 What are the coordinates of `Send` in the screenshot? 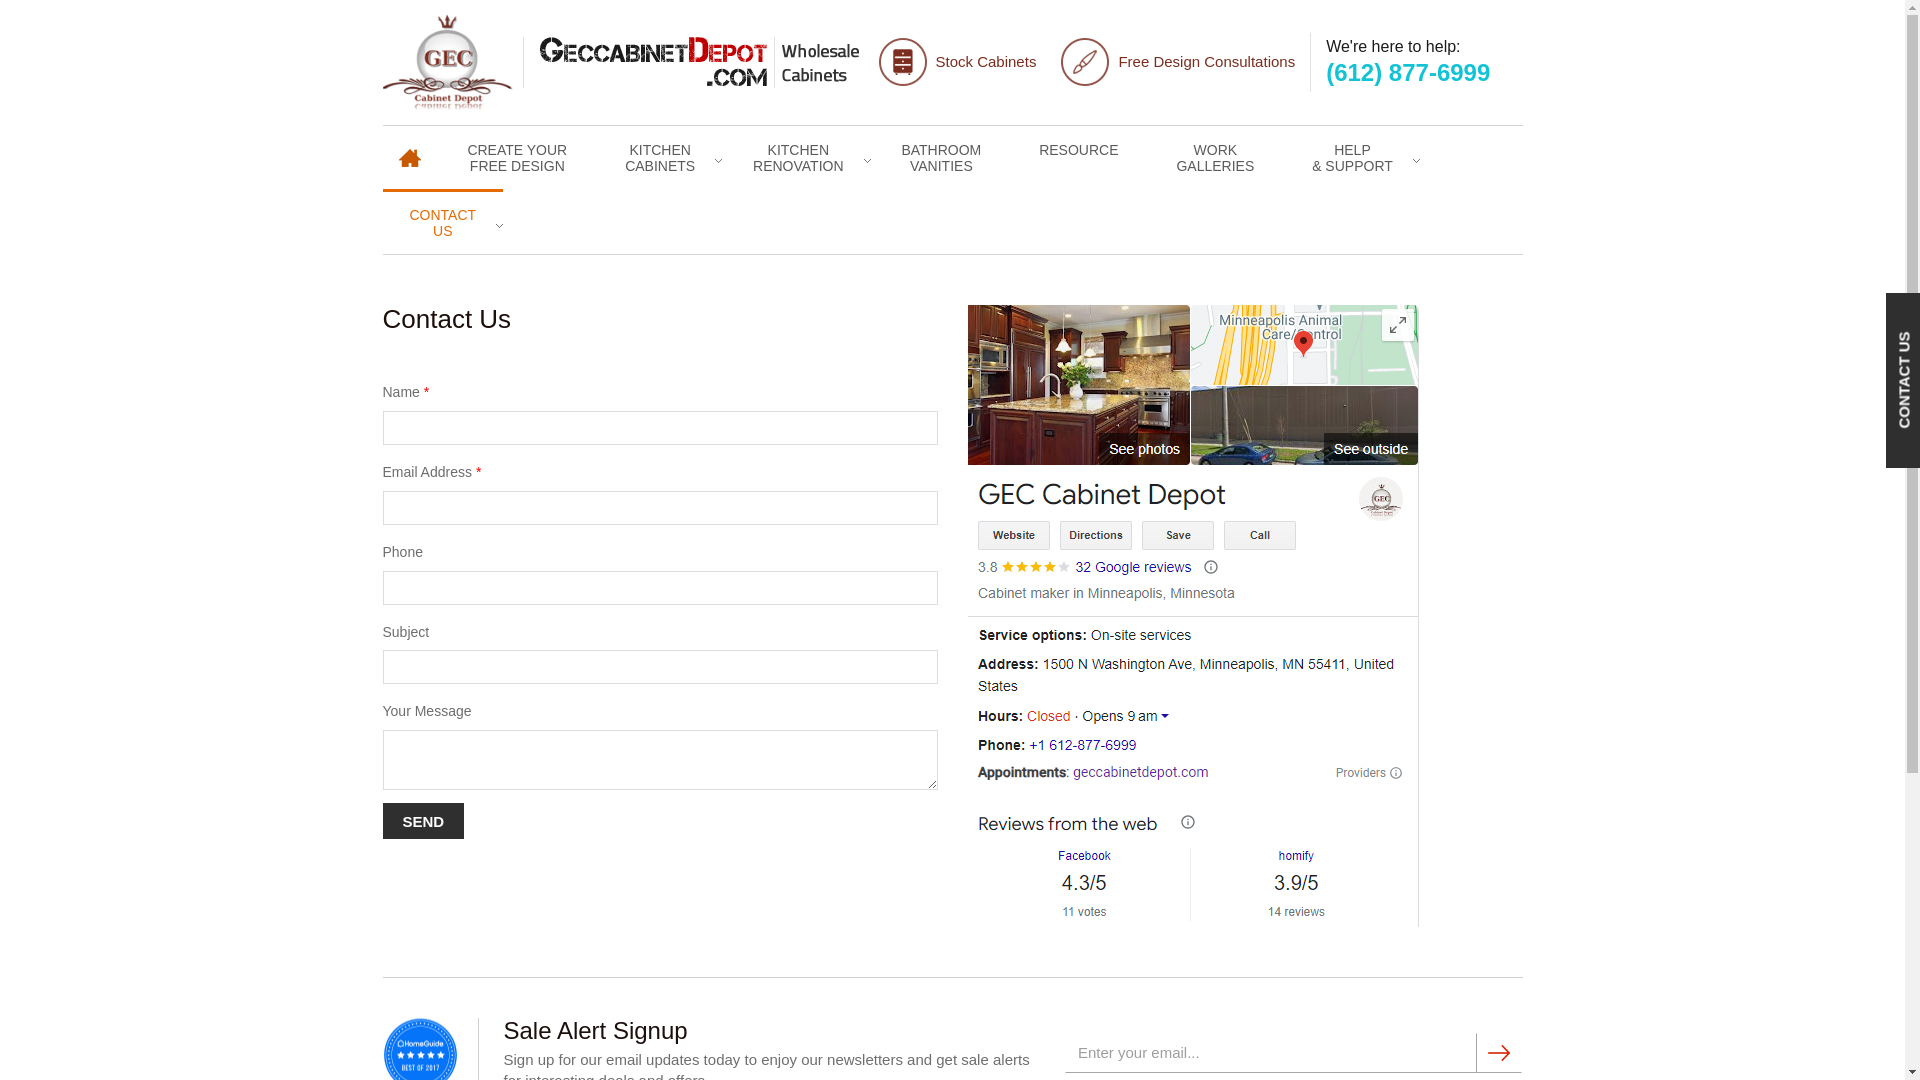 It's located at (1214, 156).